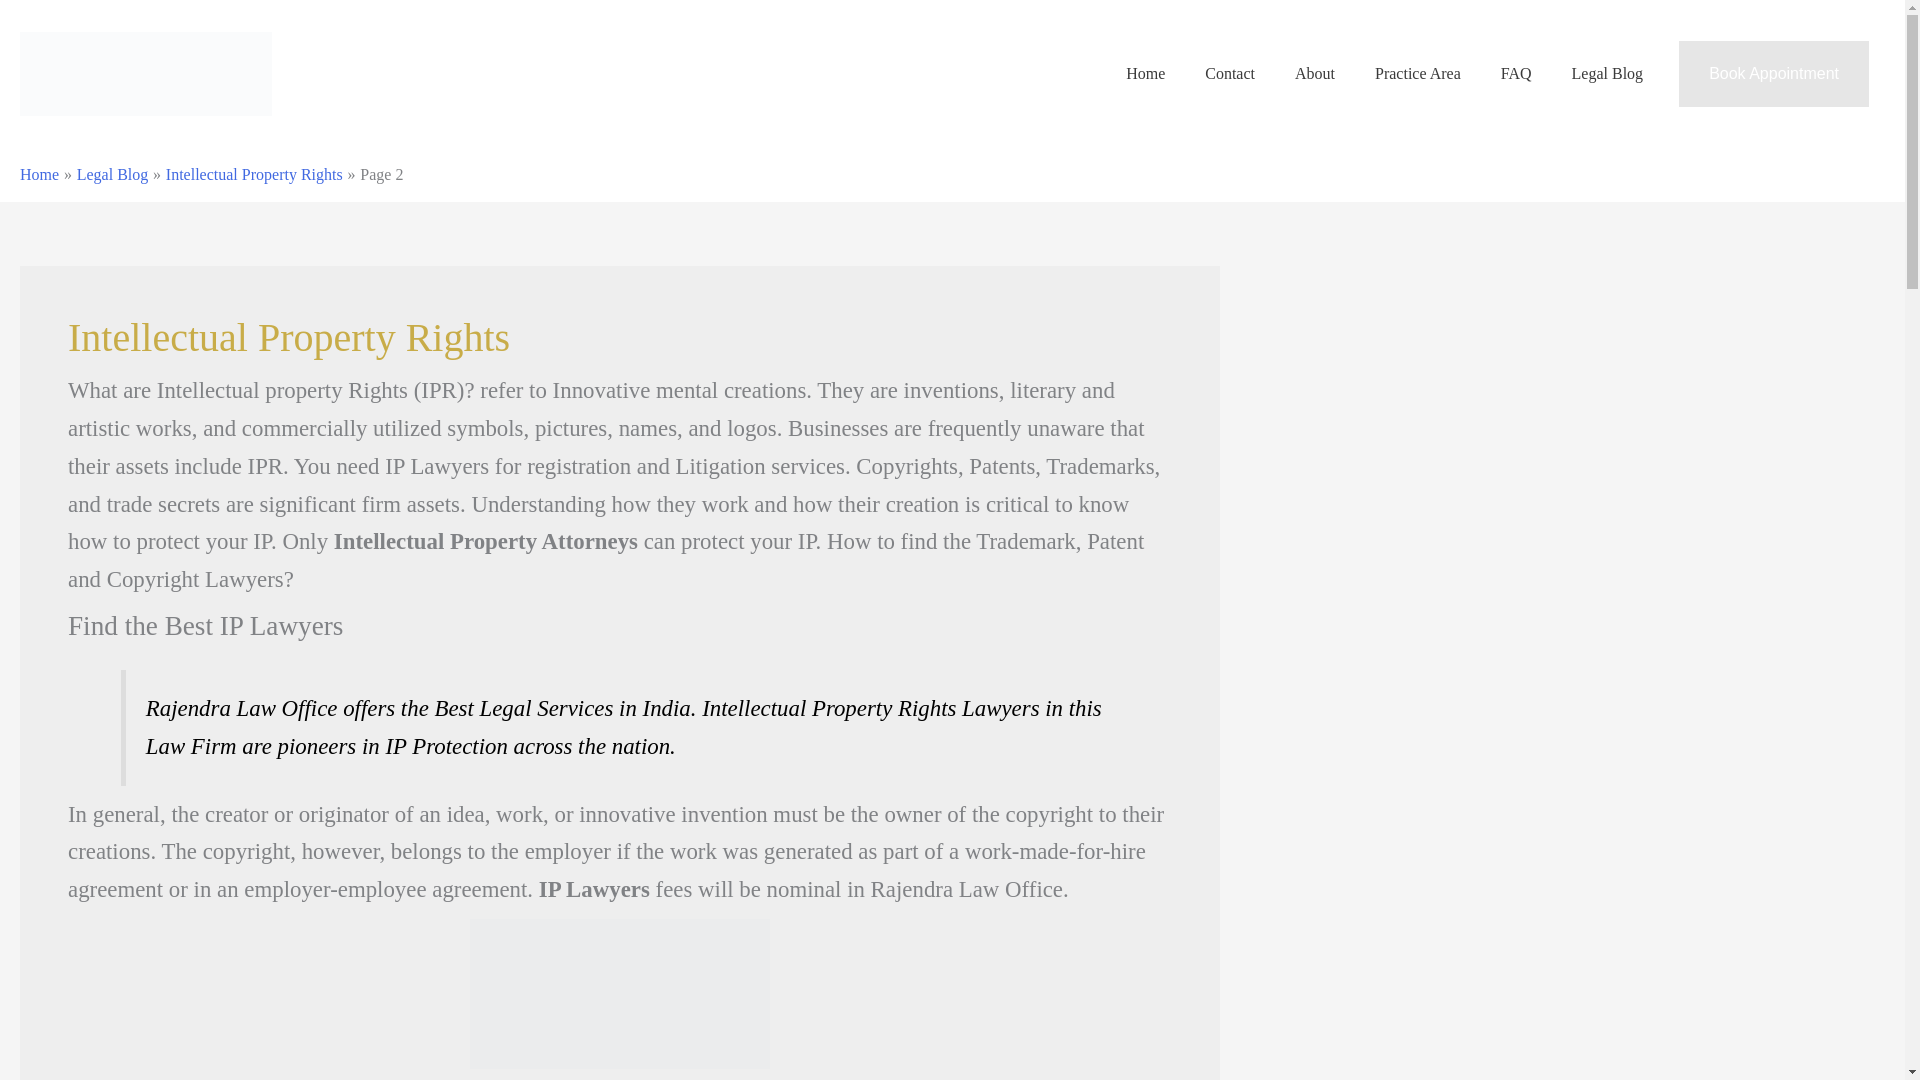 The image size is (1920, 1080). What do you see at coordinates (80, 192) in the screenshot?
I see `Home` at bounding box center [80, 192].